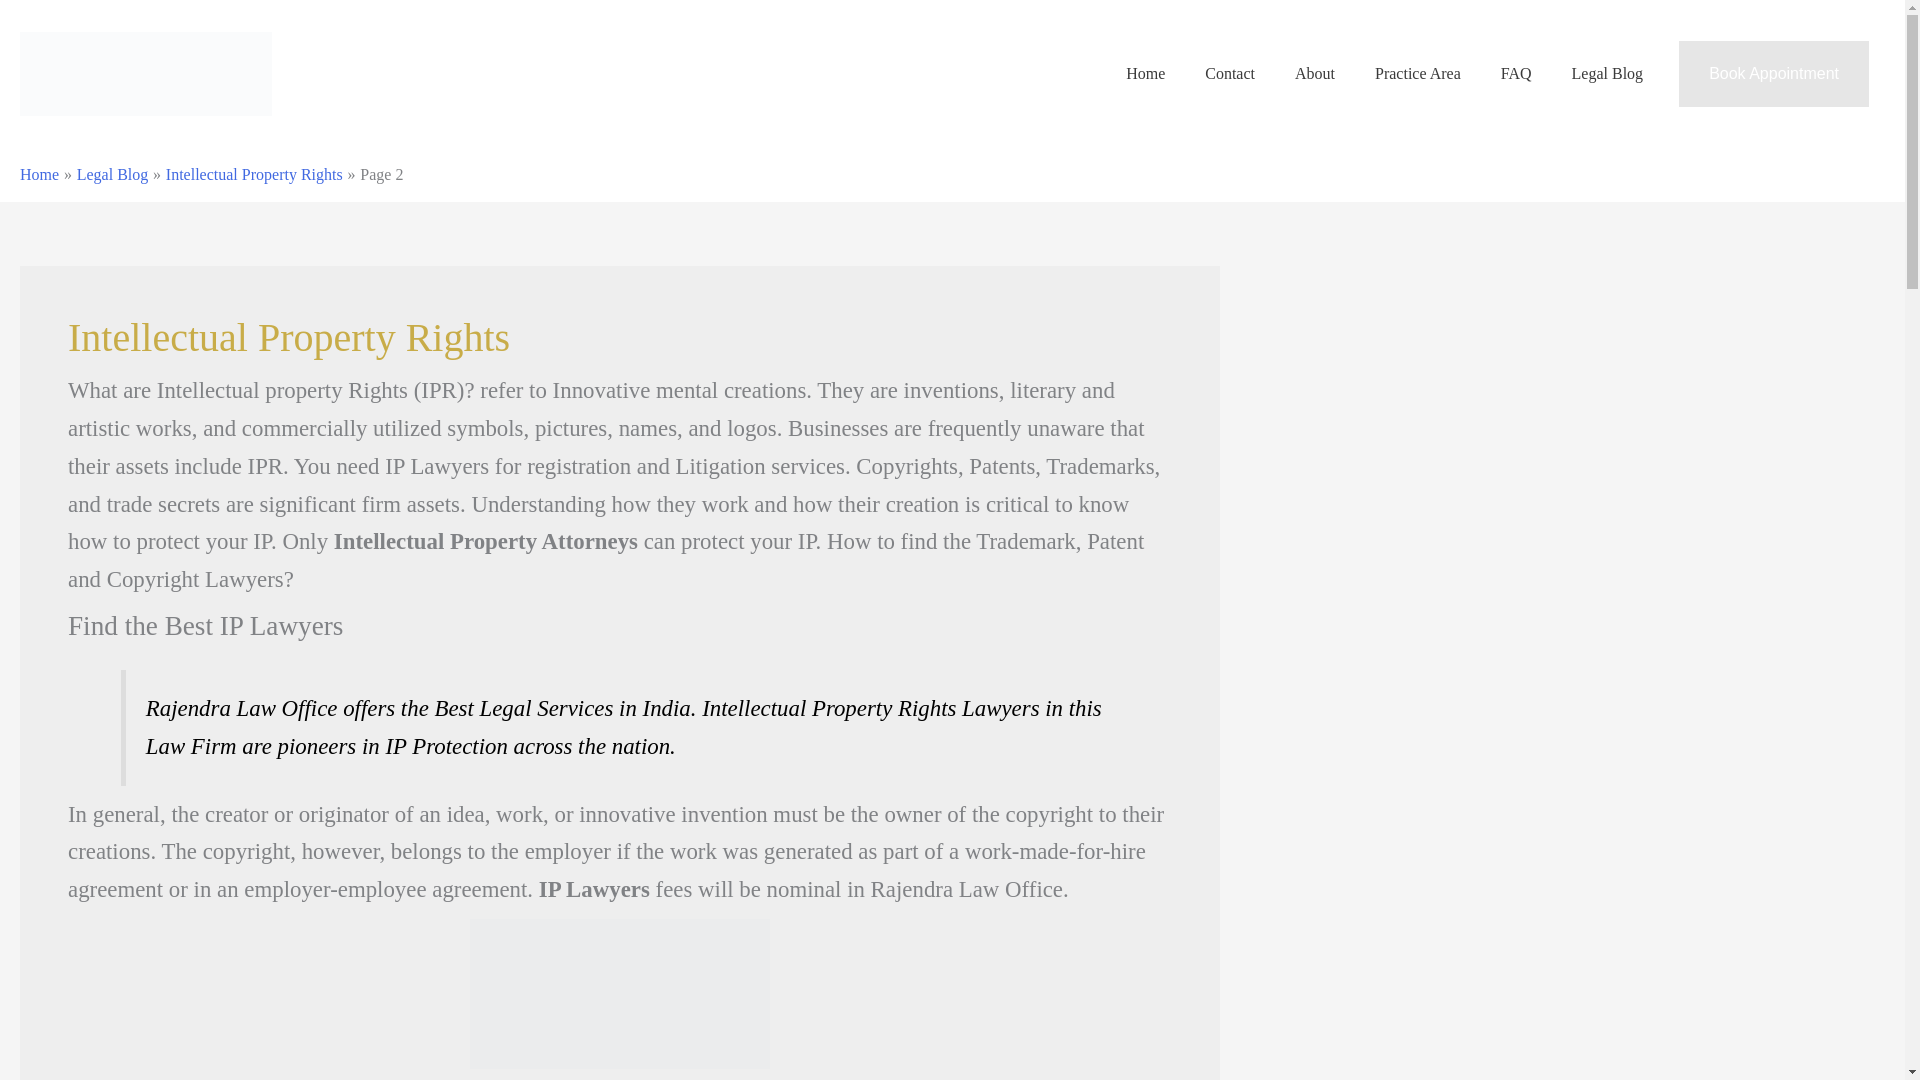 The image size is (1920, 1080). What do you see at coordinates (80, 192) in the screenshot?
I see `Home` at bounding box center [80, 192].